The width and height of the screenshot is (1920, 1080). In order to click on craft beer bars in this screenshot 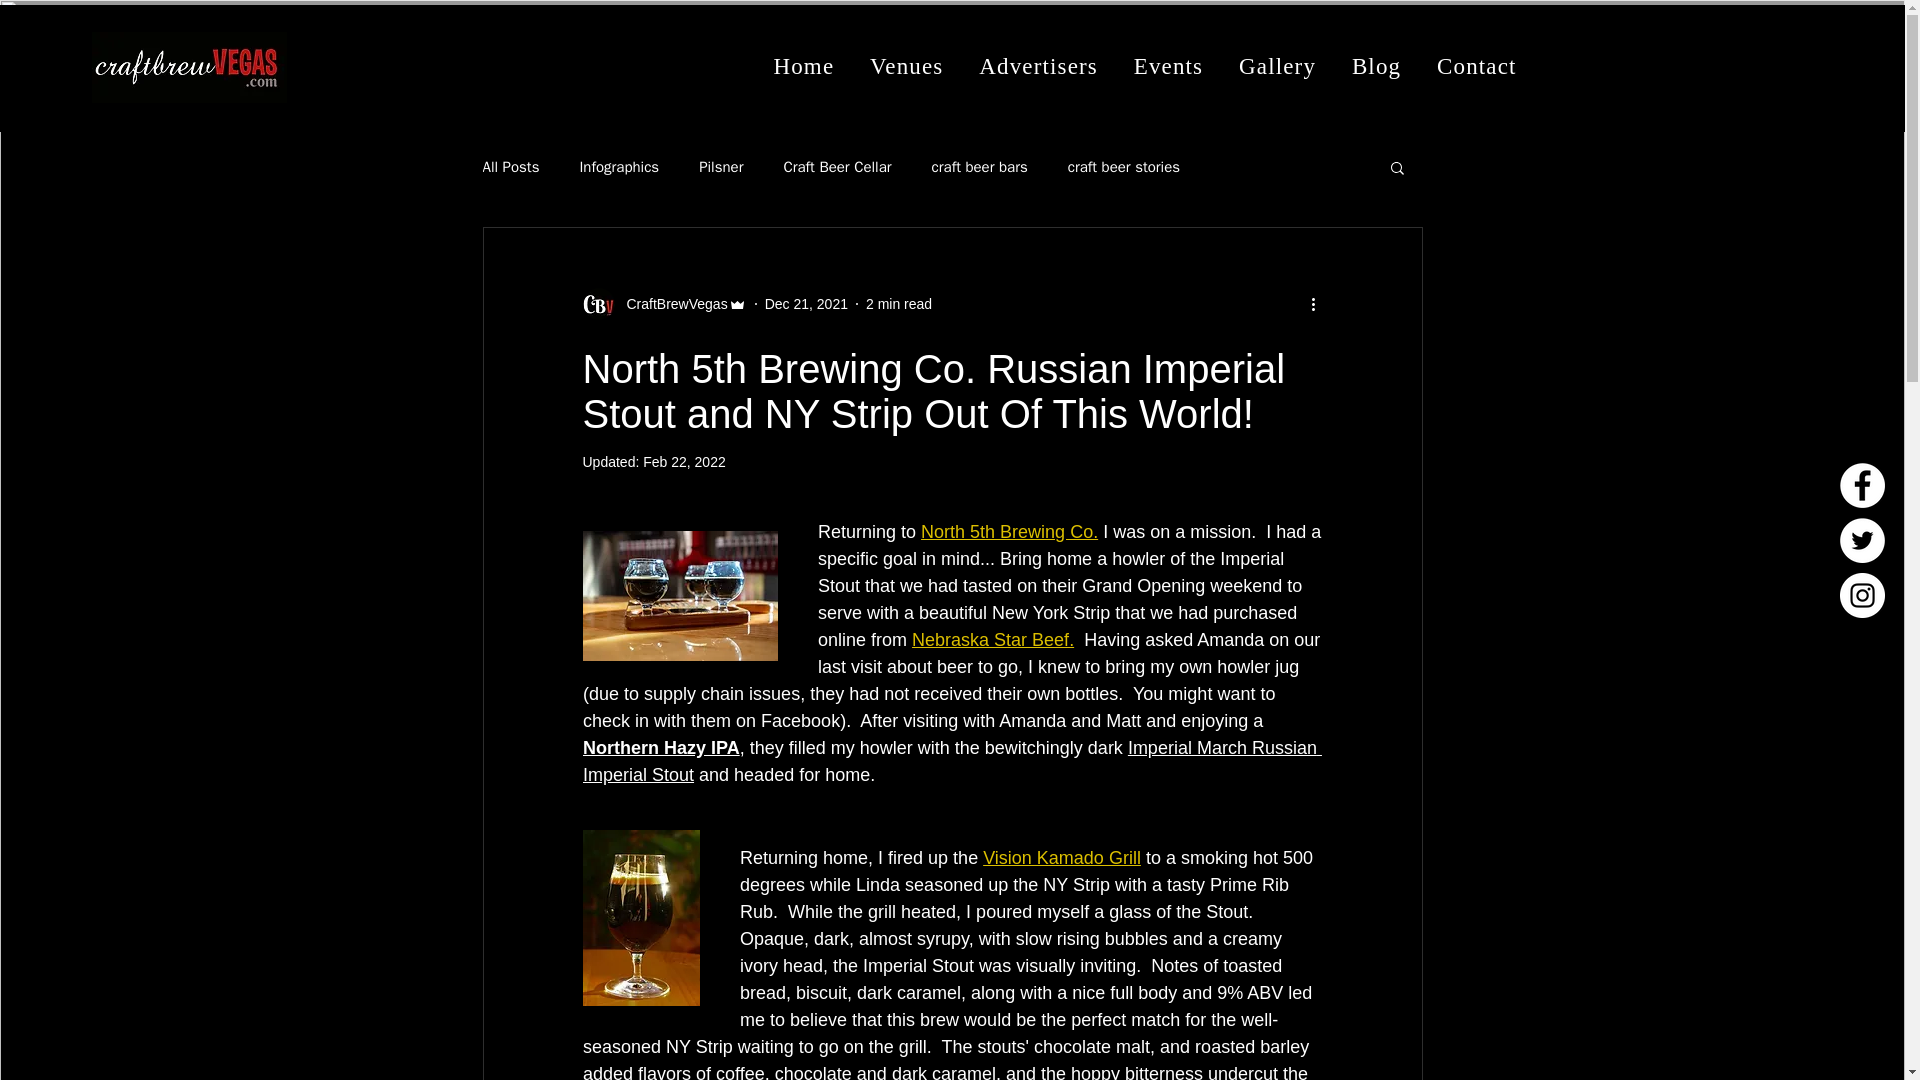, I will do `click(979, 167)`.